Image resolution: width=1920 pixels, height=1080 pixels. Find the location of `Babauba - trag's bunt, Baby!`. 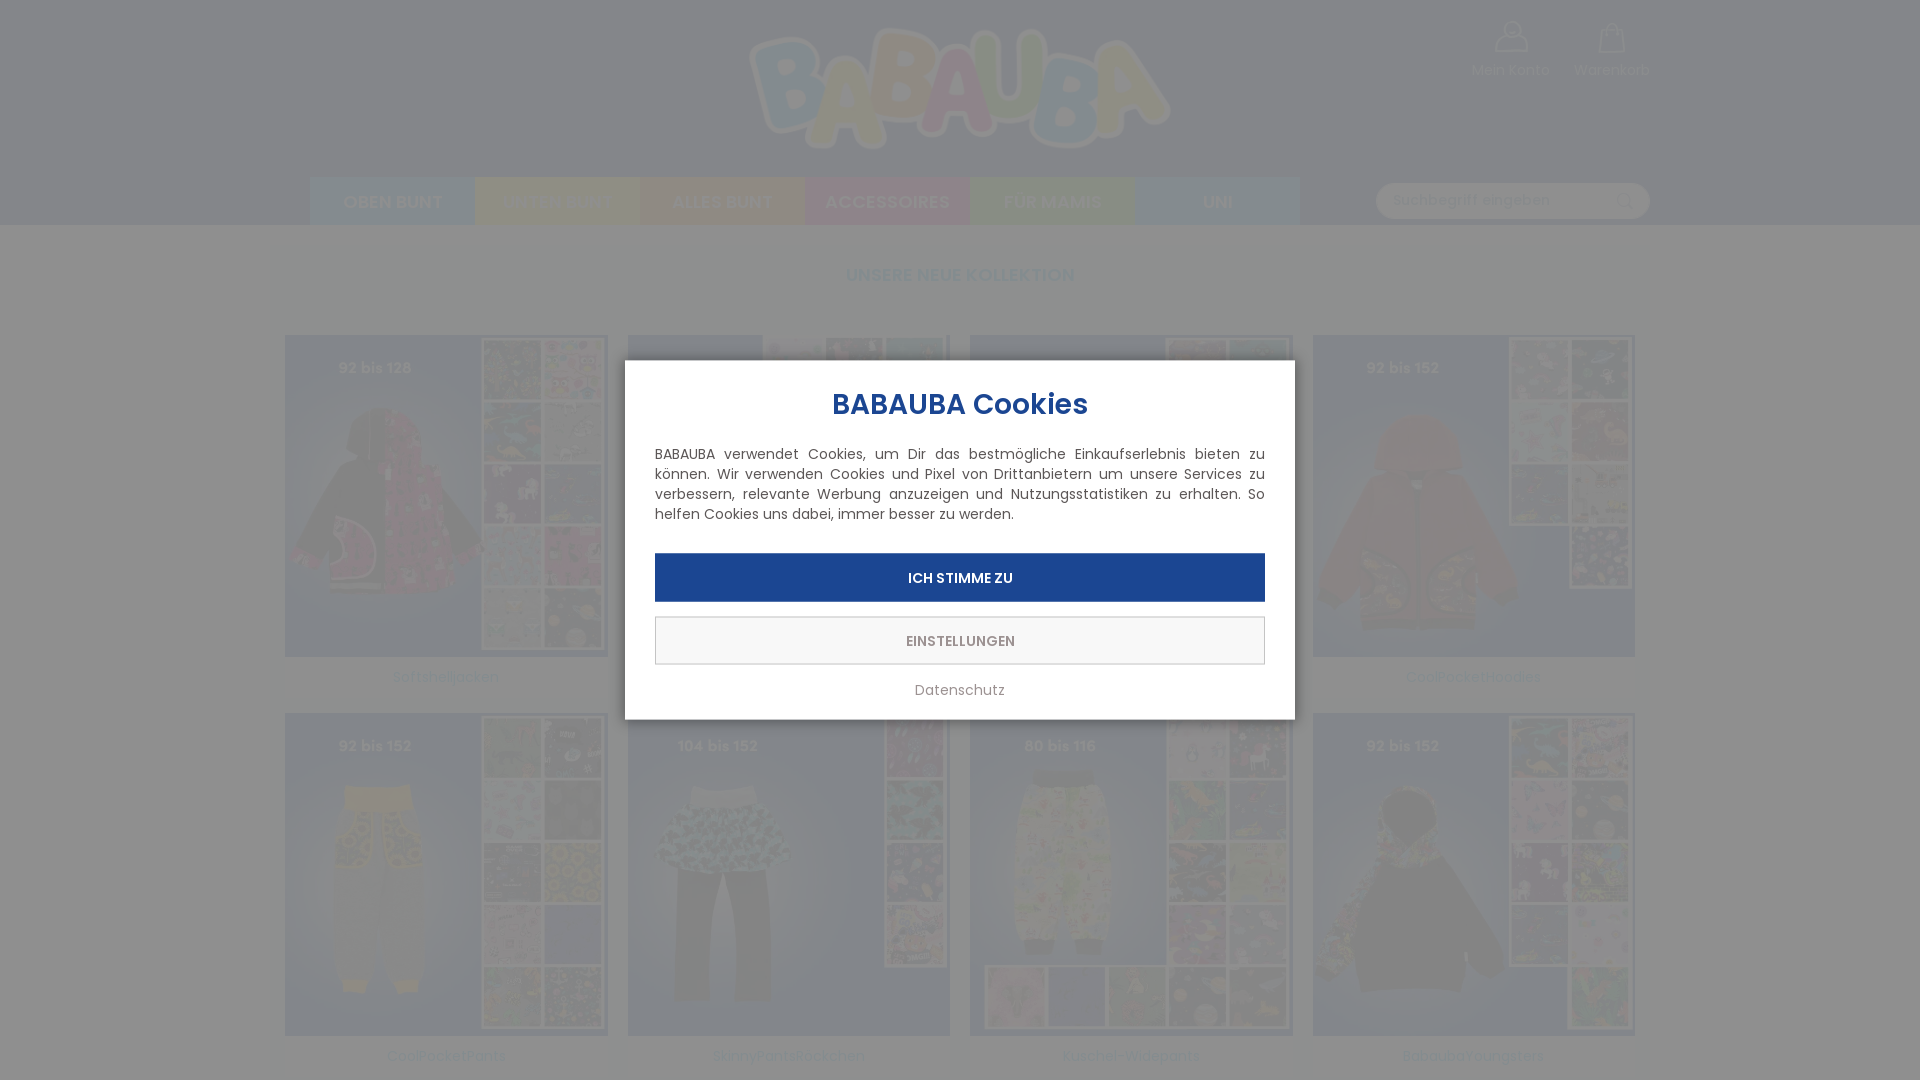

Babauba - trag's bunt, Baby! is located at coordinates (960, 88).